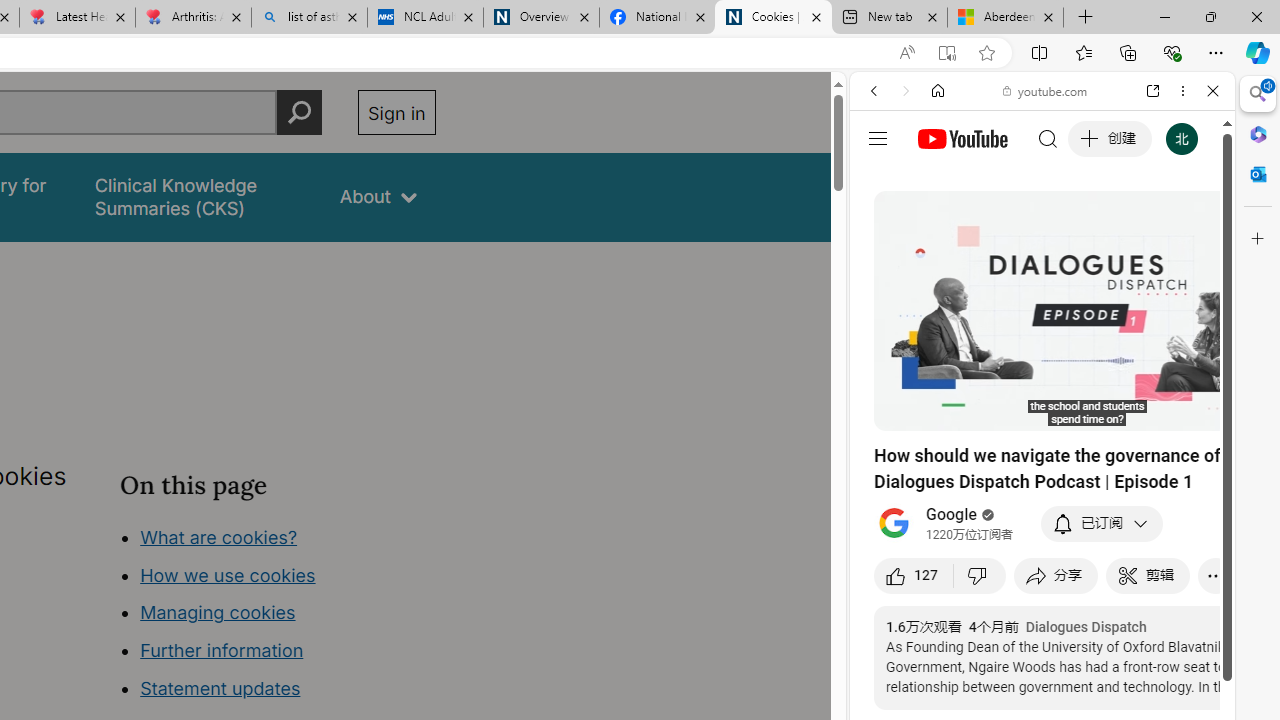  Describe the element at coordinates (1042, 494) in the screenshot. I see `Google` at that location.